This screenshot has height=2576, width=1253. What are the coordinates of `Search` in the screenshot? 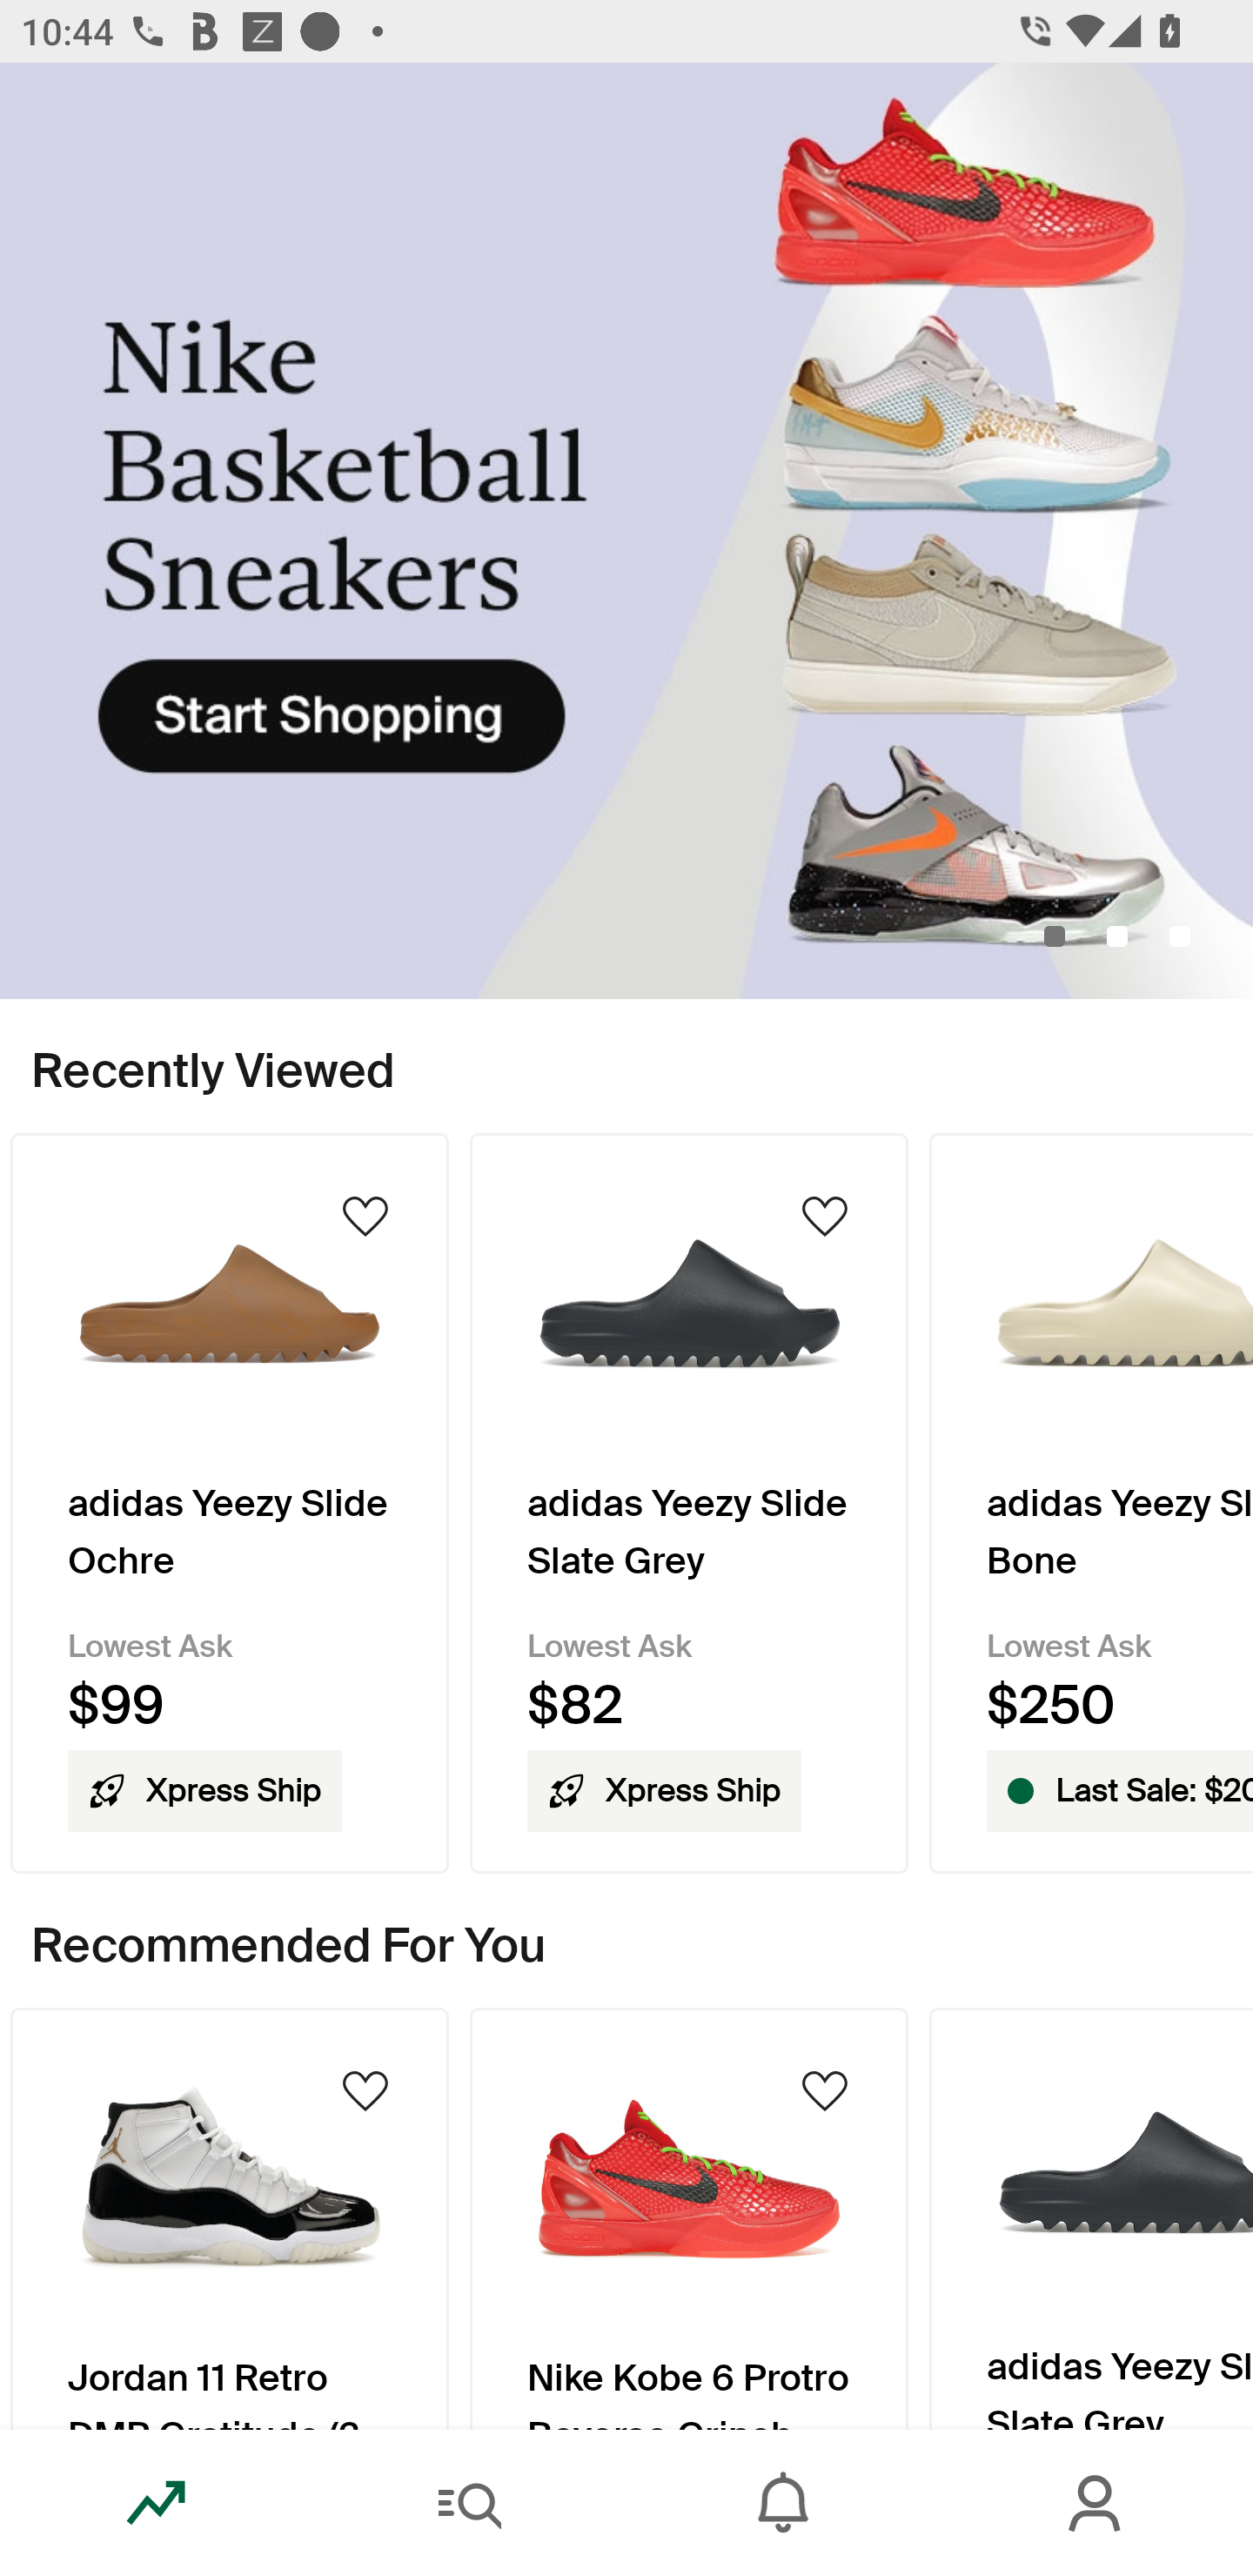 It's located at (470, 2503).